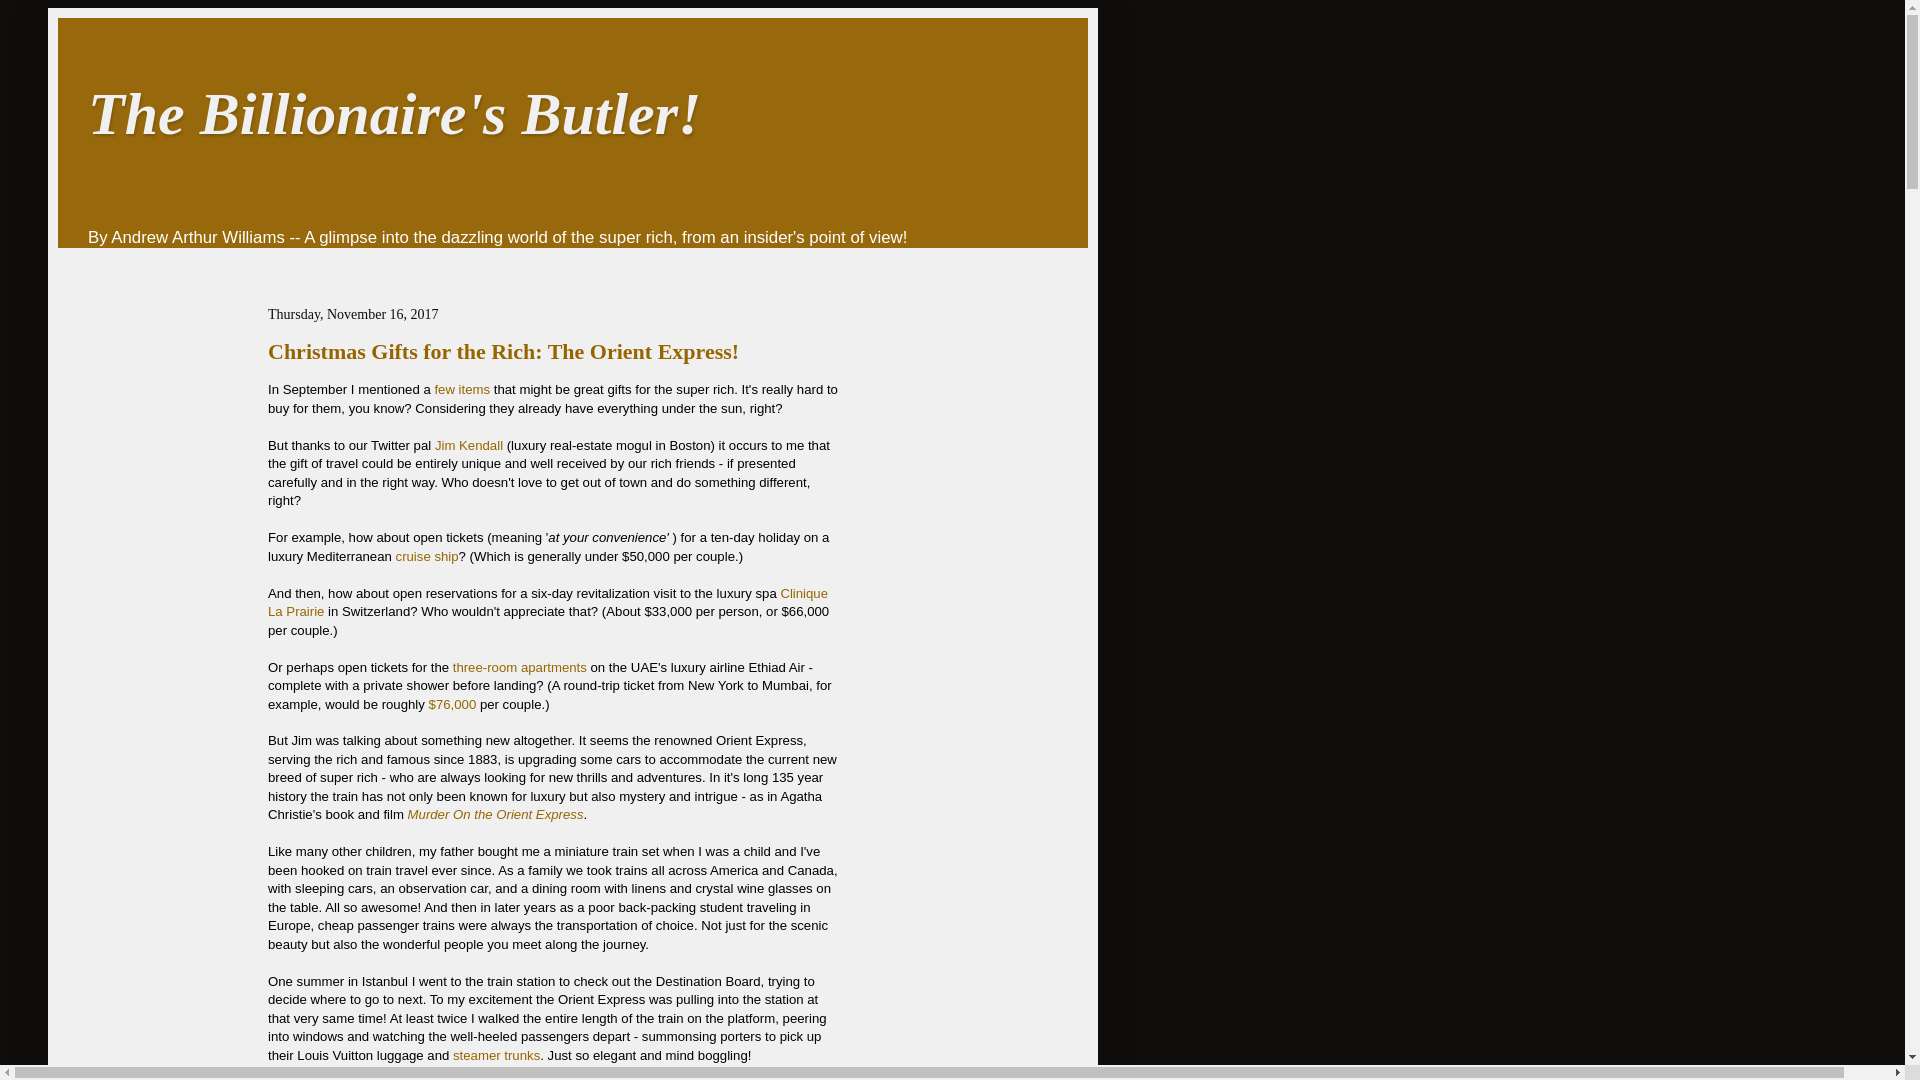 The width and height of the screenshot is (1920, 1080). What do you see at coordinates (496, 1054) in the screenshot?
I see `steamer trunks` at bounding box center [496, 1054].